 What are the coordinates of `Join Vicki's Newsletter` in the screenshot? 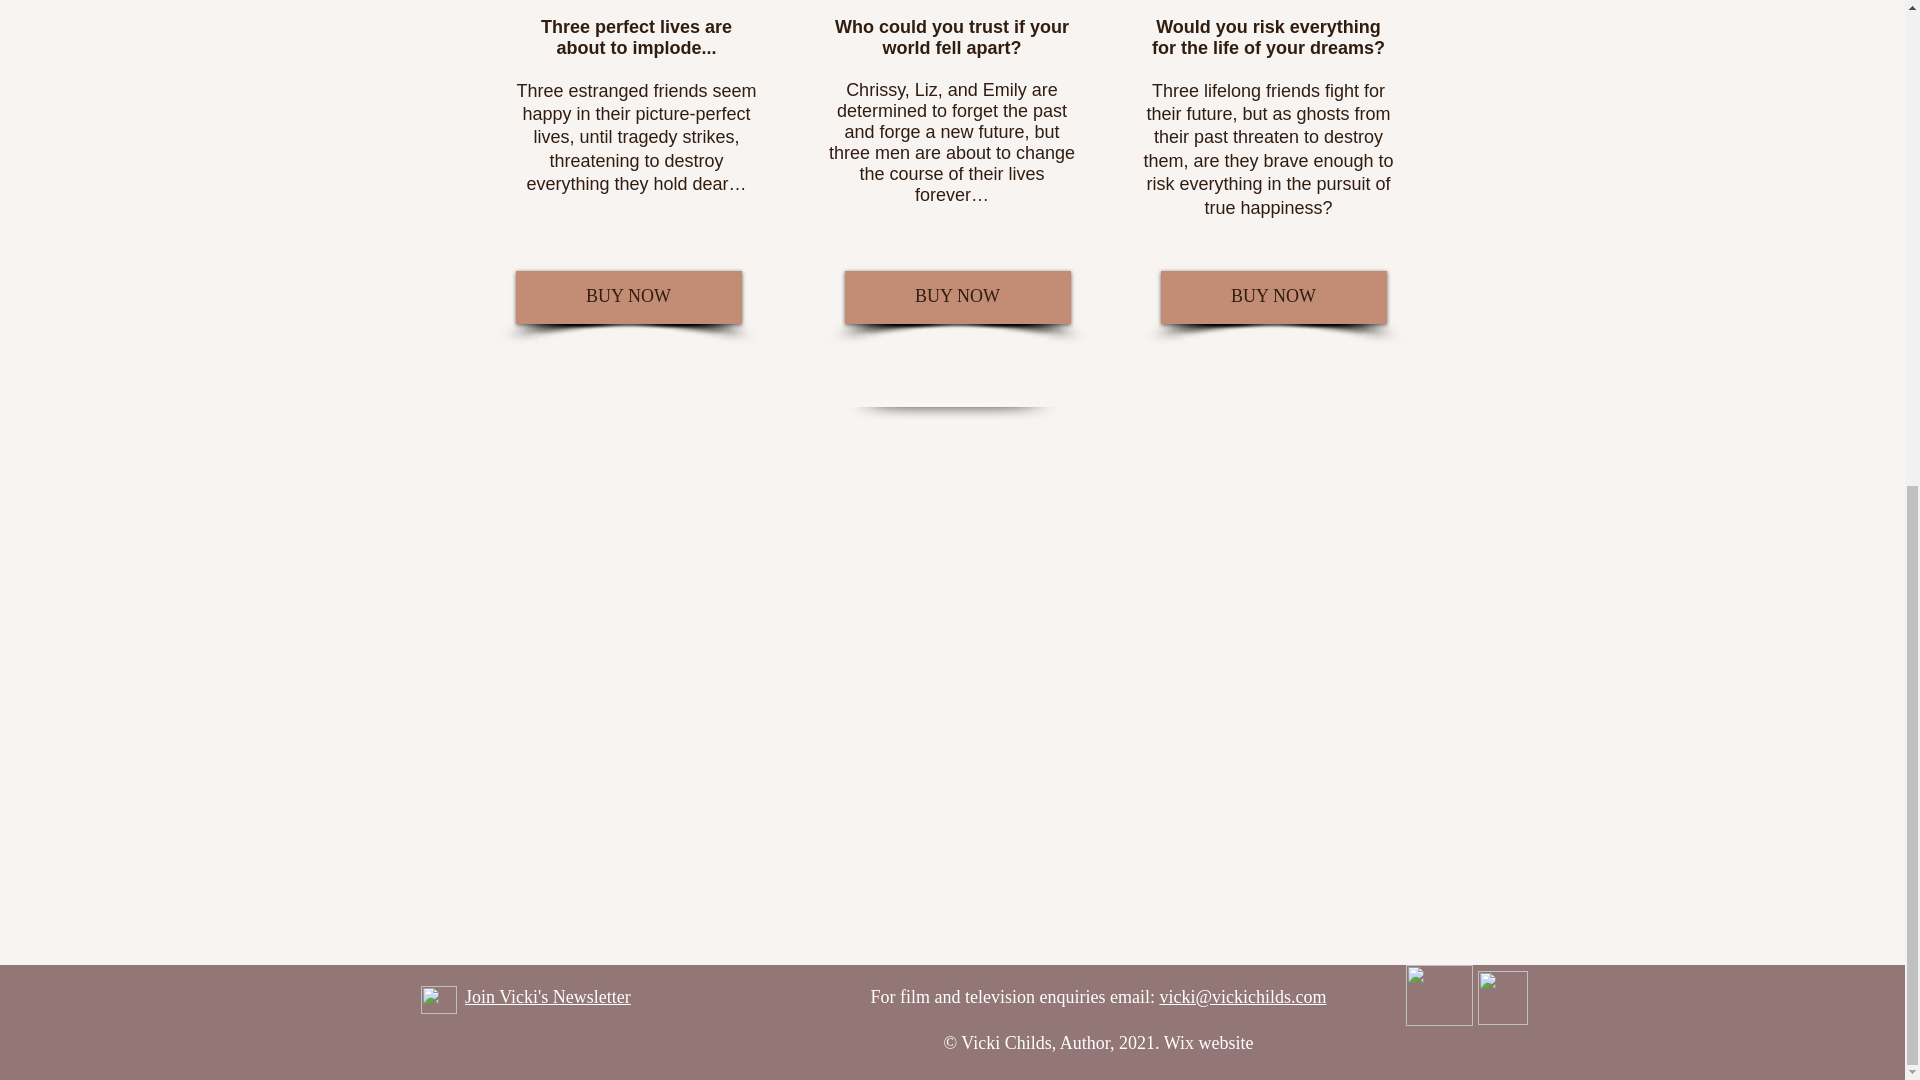 It's located at (548, 996).